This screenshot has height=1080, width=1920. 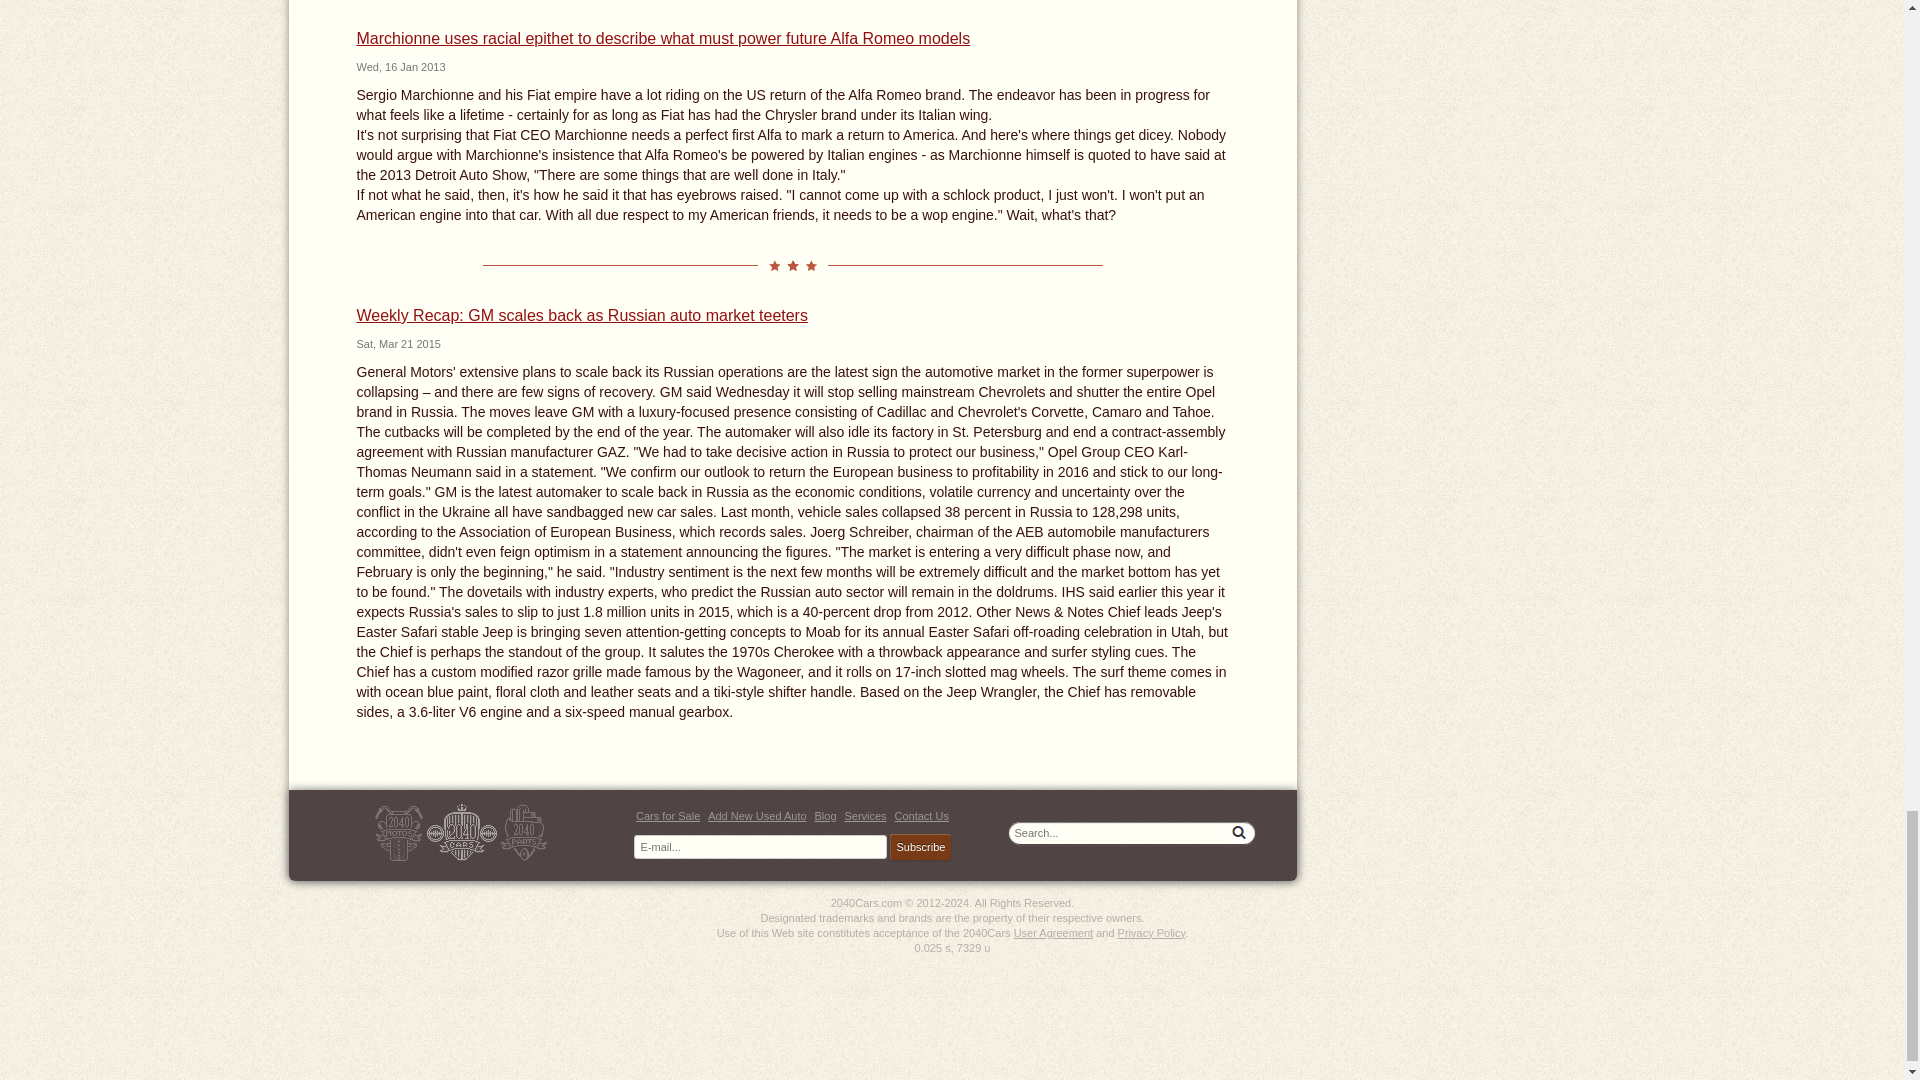 I want to click on Blog, so click(x=824, y=816).